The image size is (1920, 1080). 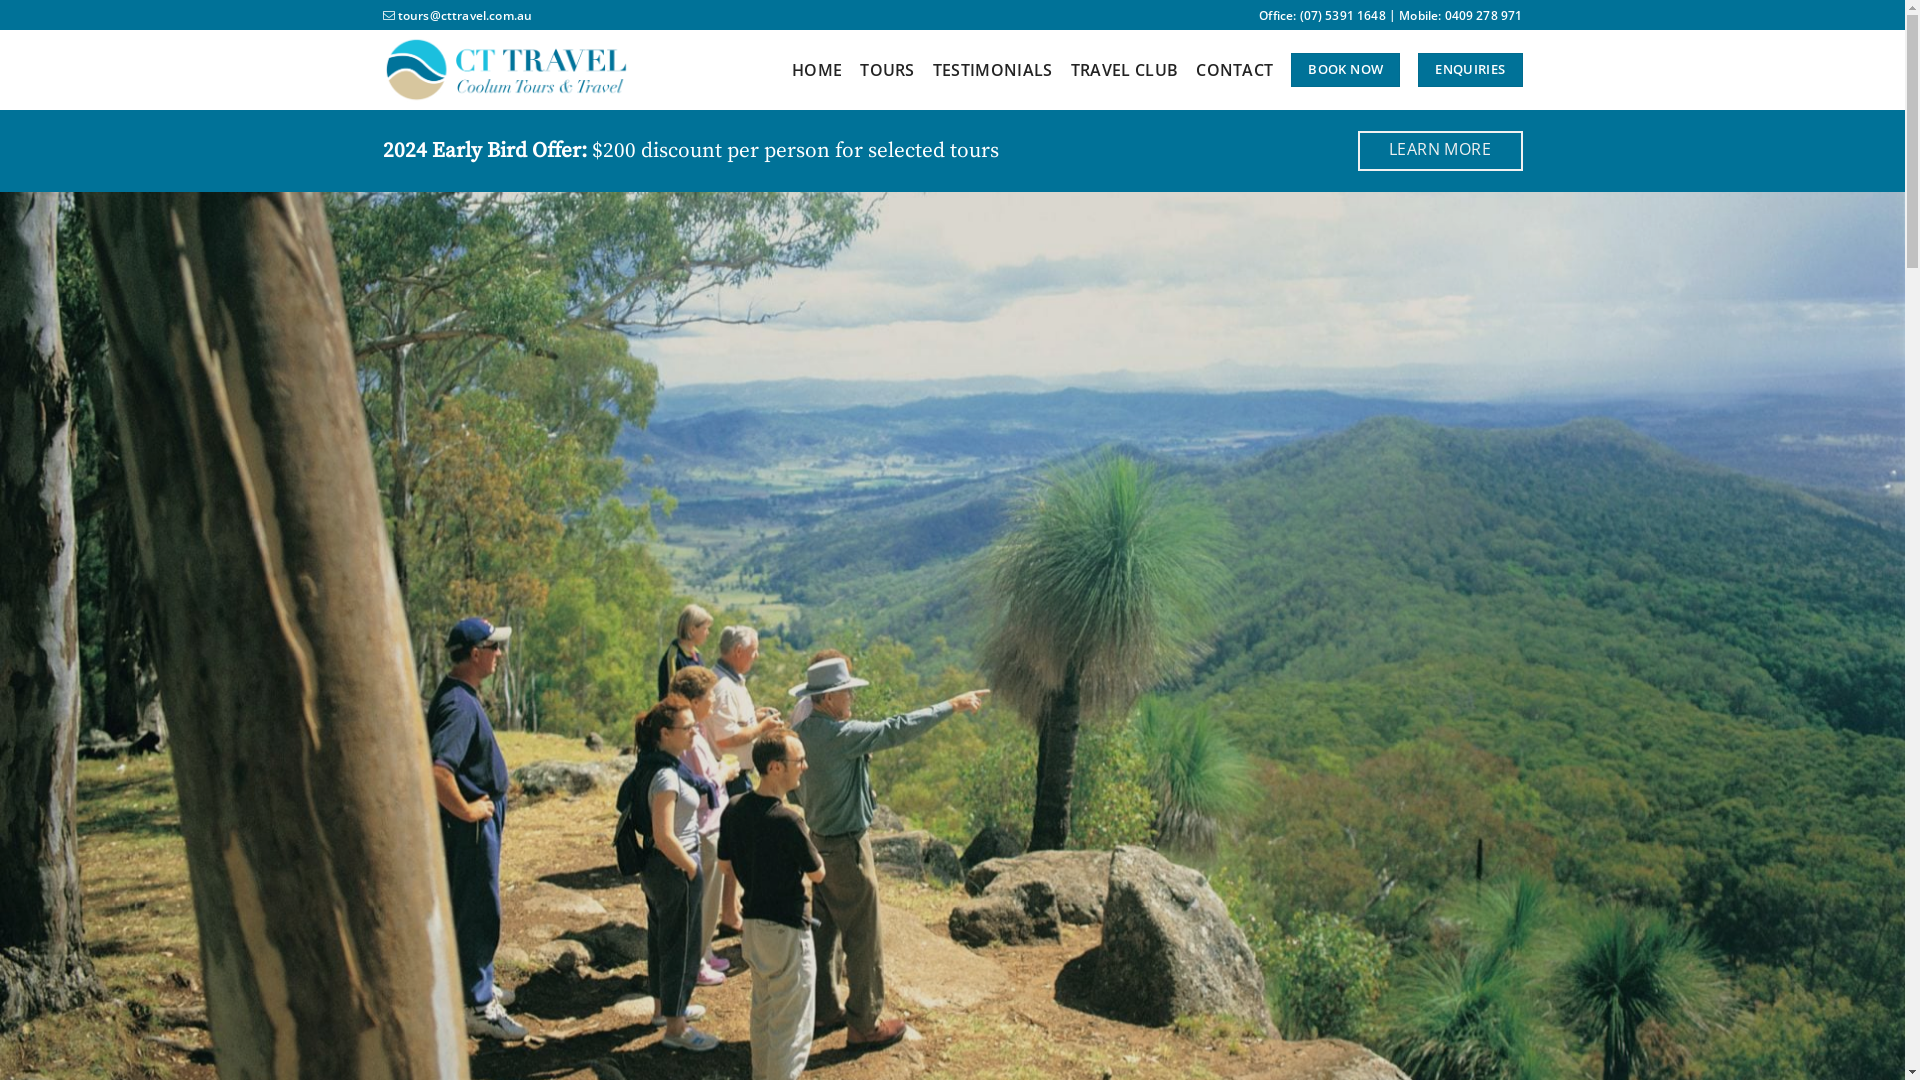 I want to click on TOURS, so click(x=888, y=70).